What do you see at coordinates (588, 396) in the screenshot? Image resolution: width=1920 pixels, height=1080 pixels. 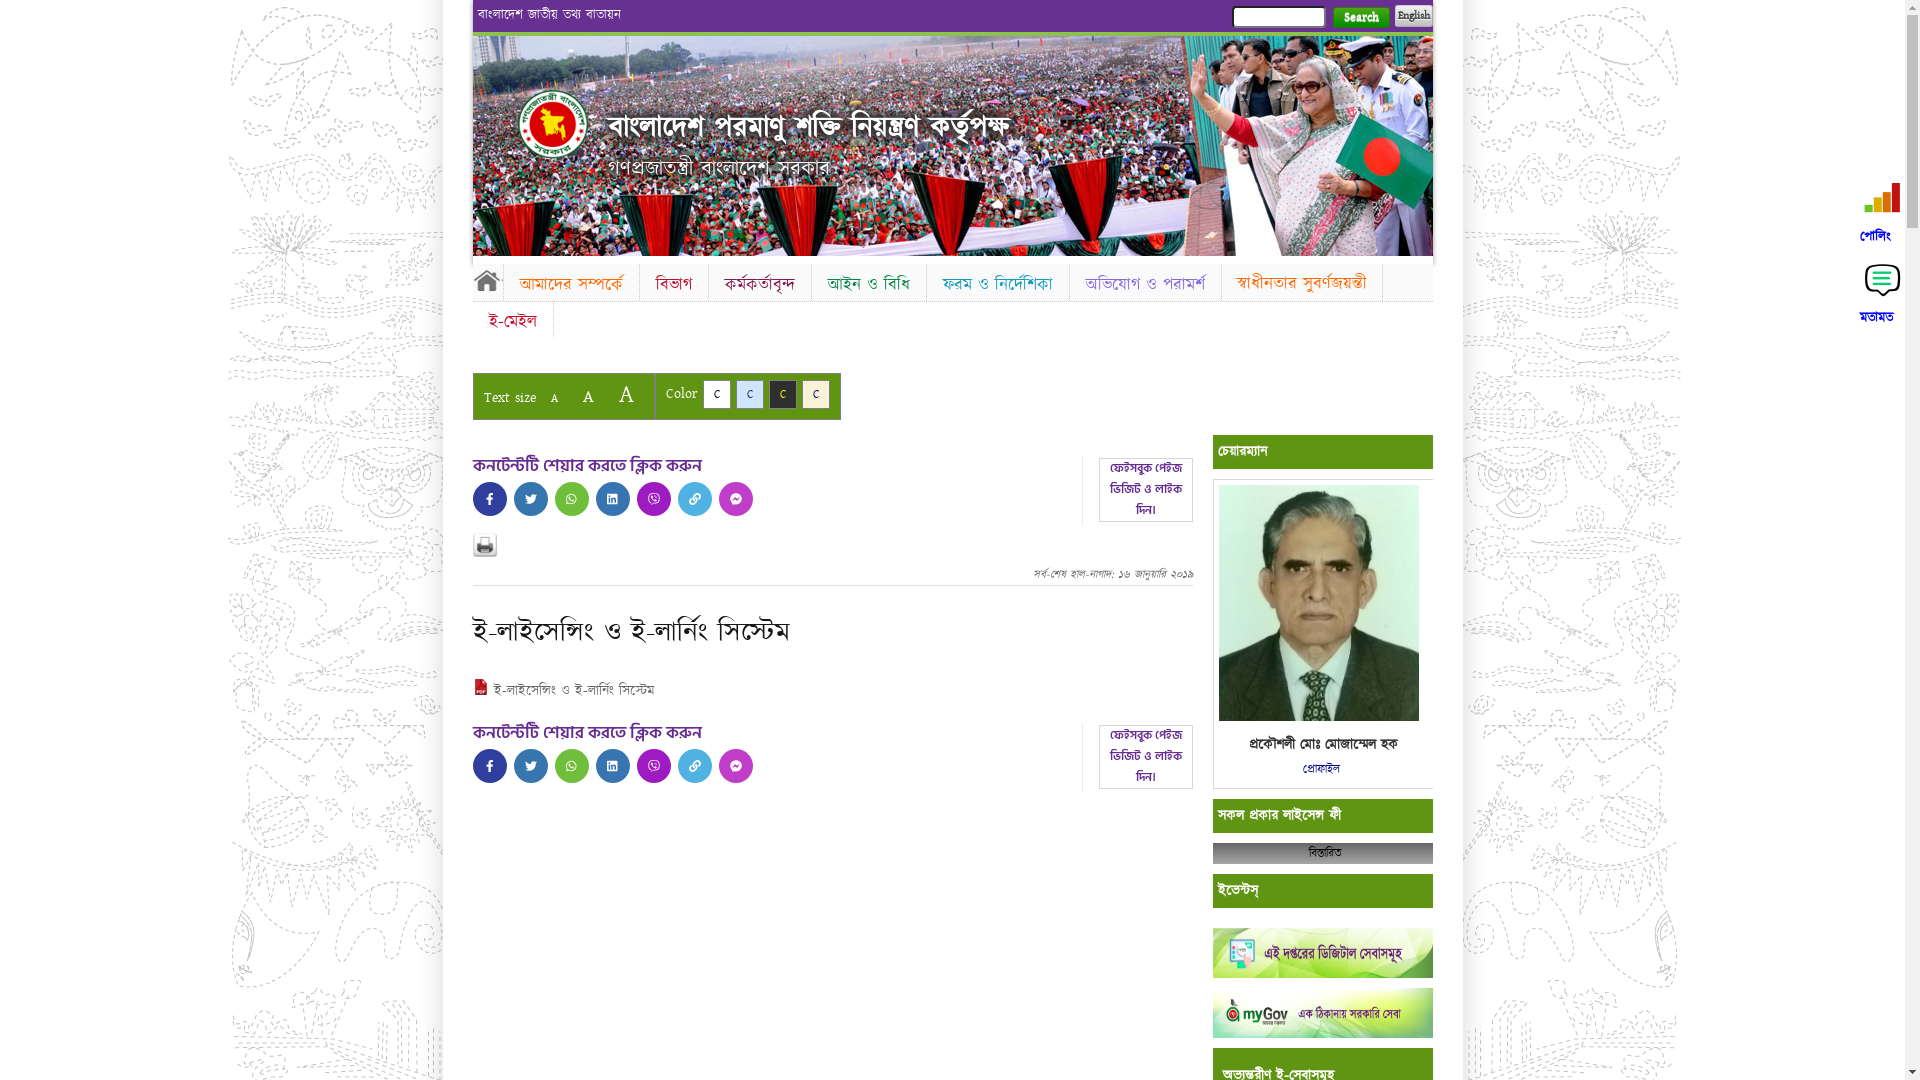 I see `A` at bounding box center [588, 396].